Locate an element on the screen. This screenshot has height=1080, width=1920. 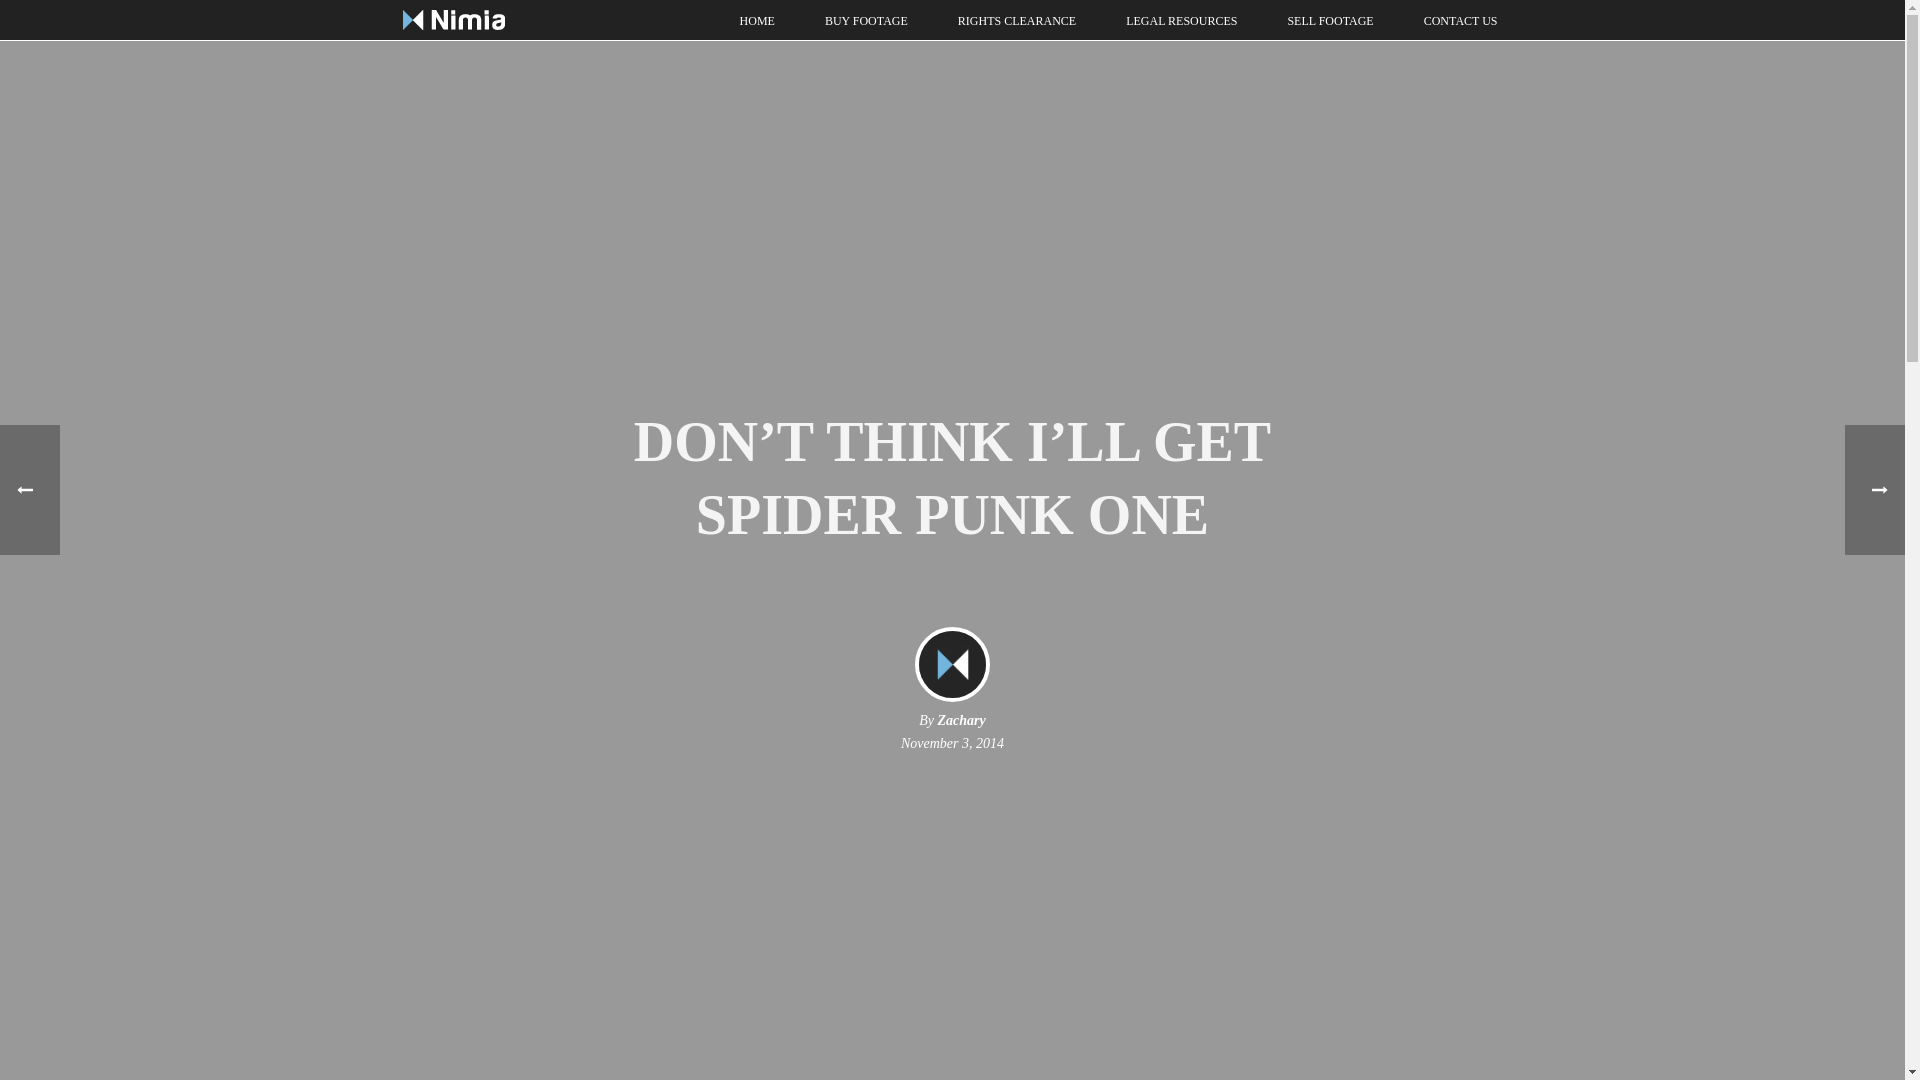
HOME is located at coordinates (757, 20).